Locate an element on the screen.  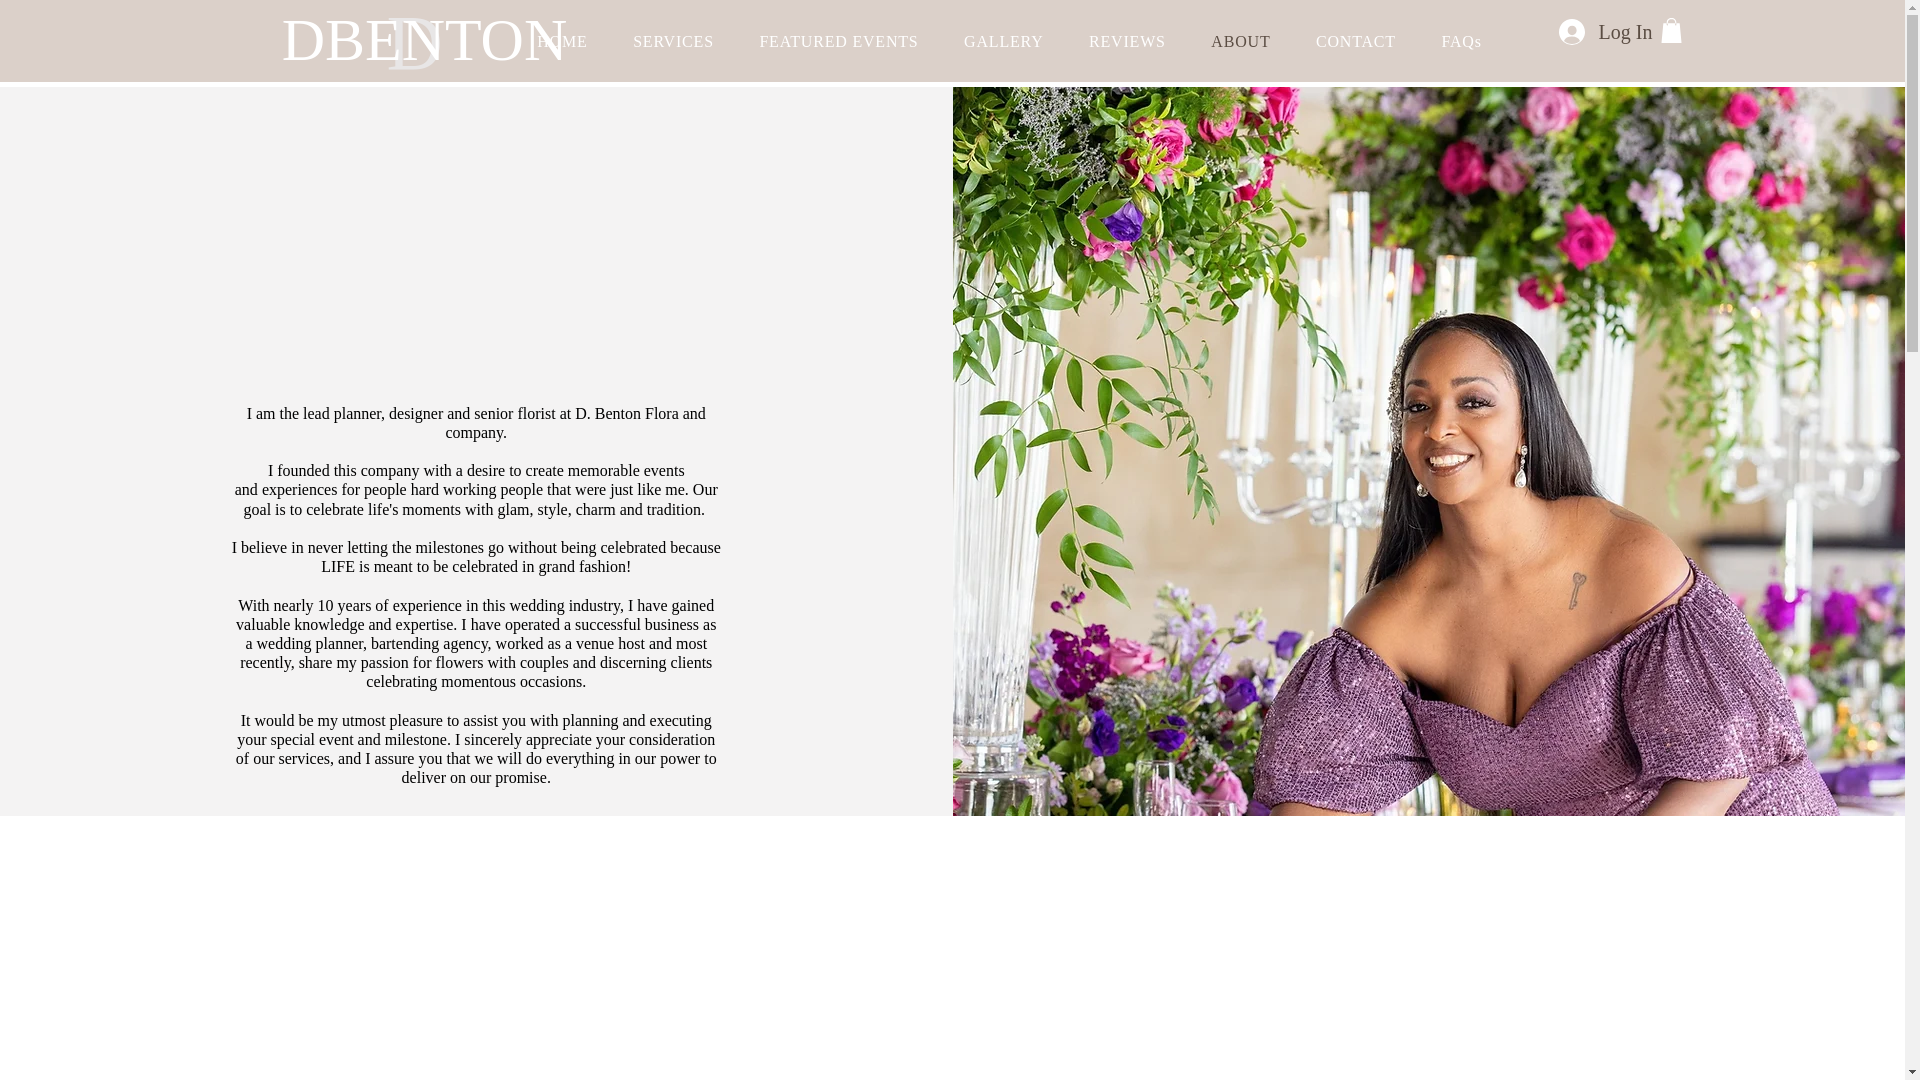
HOME is located at coordinates (562, 41).